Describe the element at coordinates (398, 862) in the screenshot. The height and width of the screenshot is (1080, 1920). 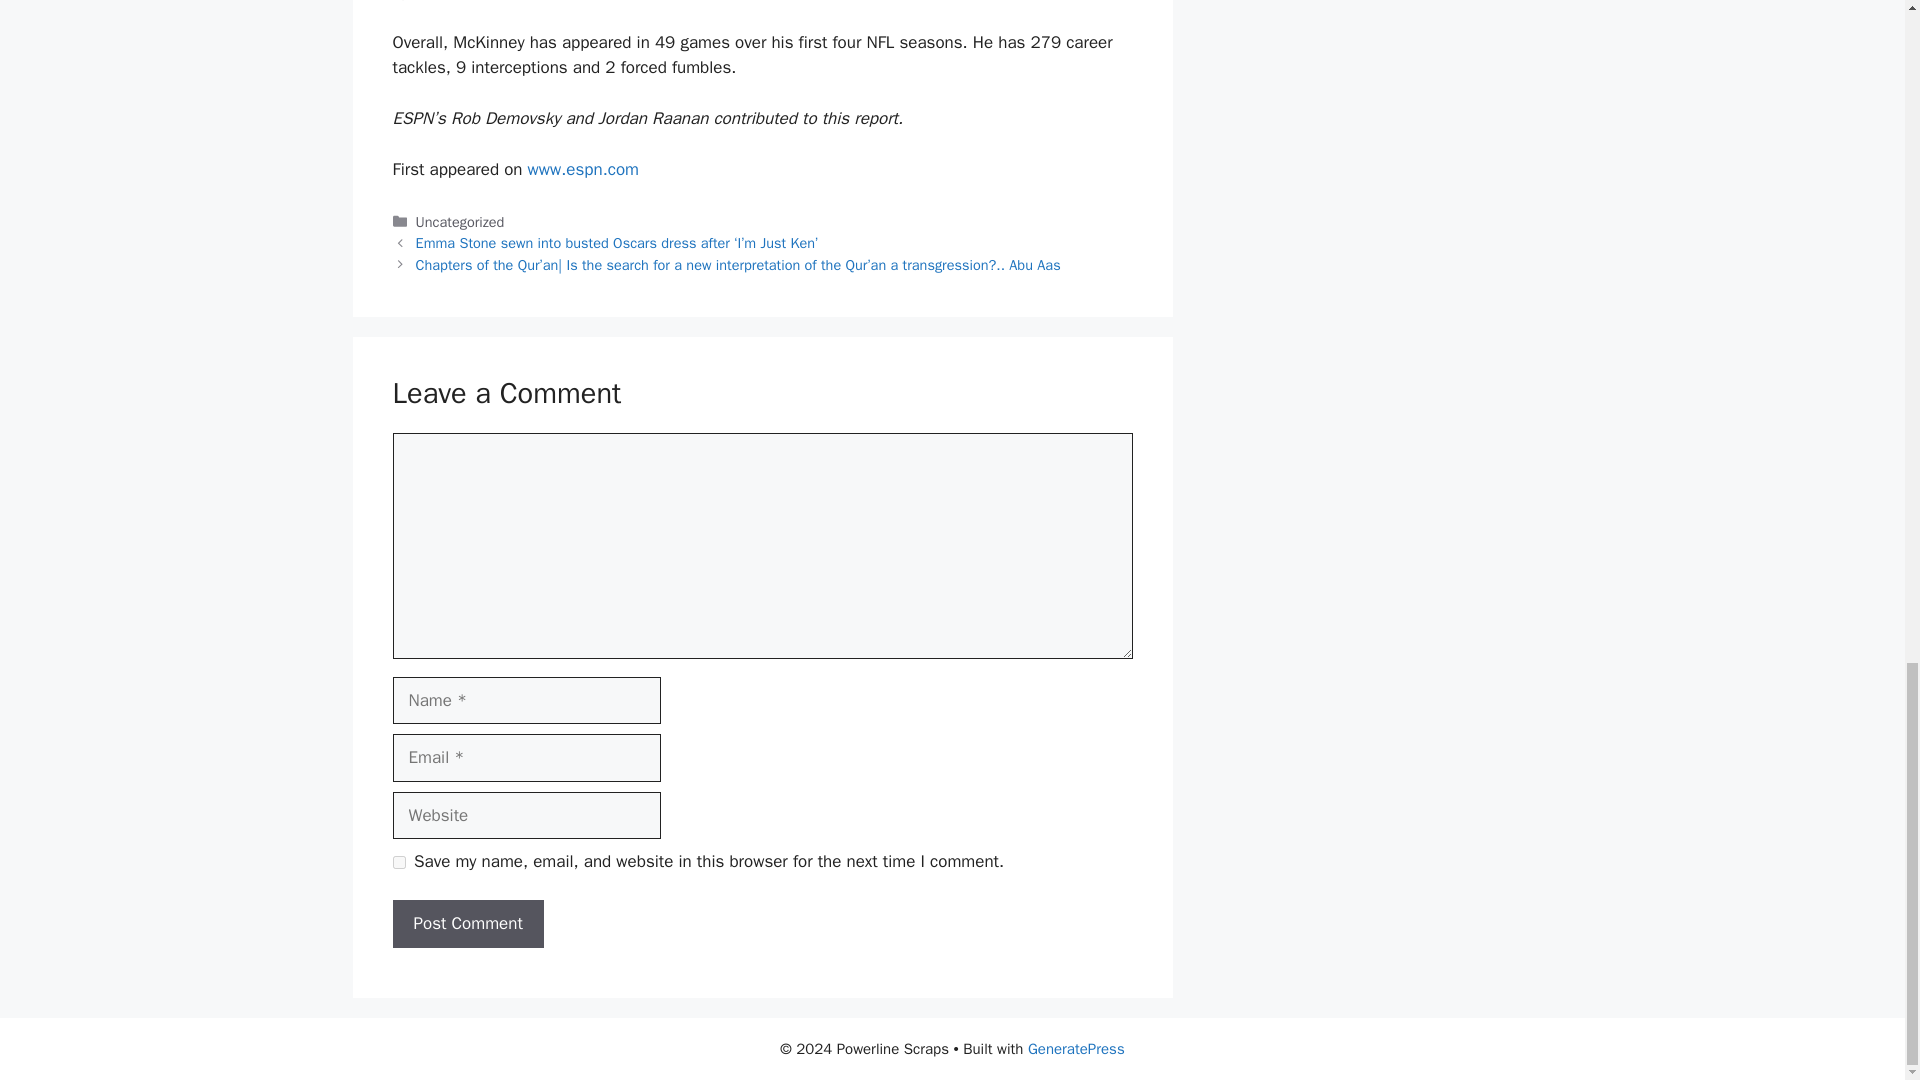
I see `yes` at that location.